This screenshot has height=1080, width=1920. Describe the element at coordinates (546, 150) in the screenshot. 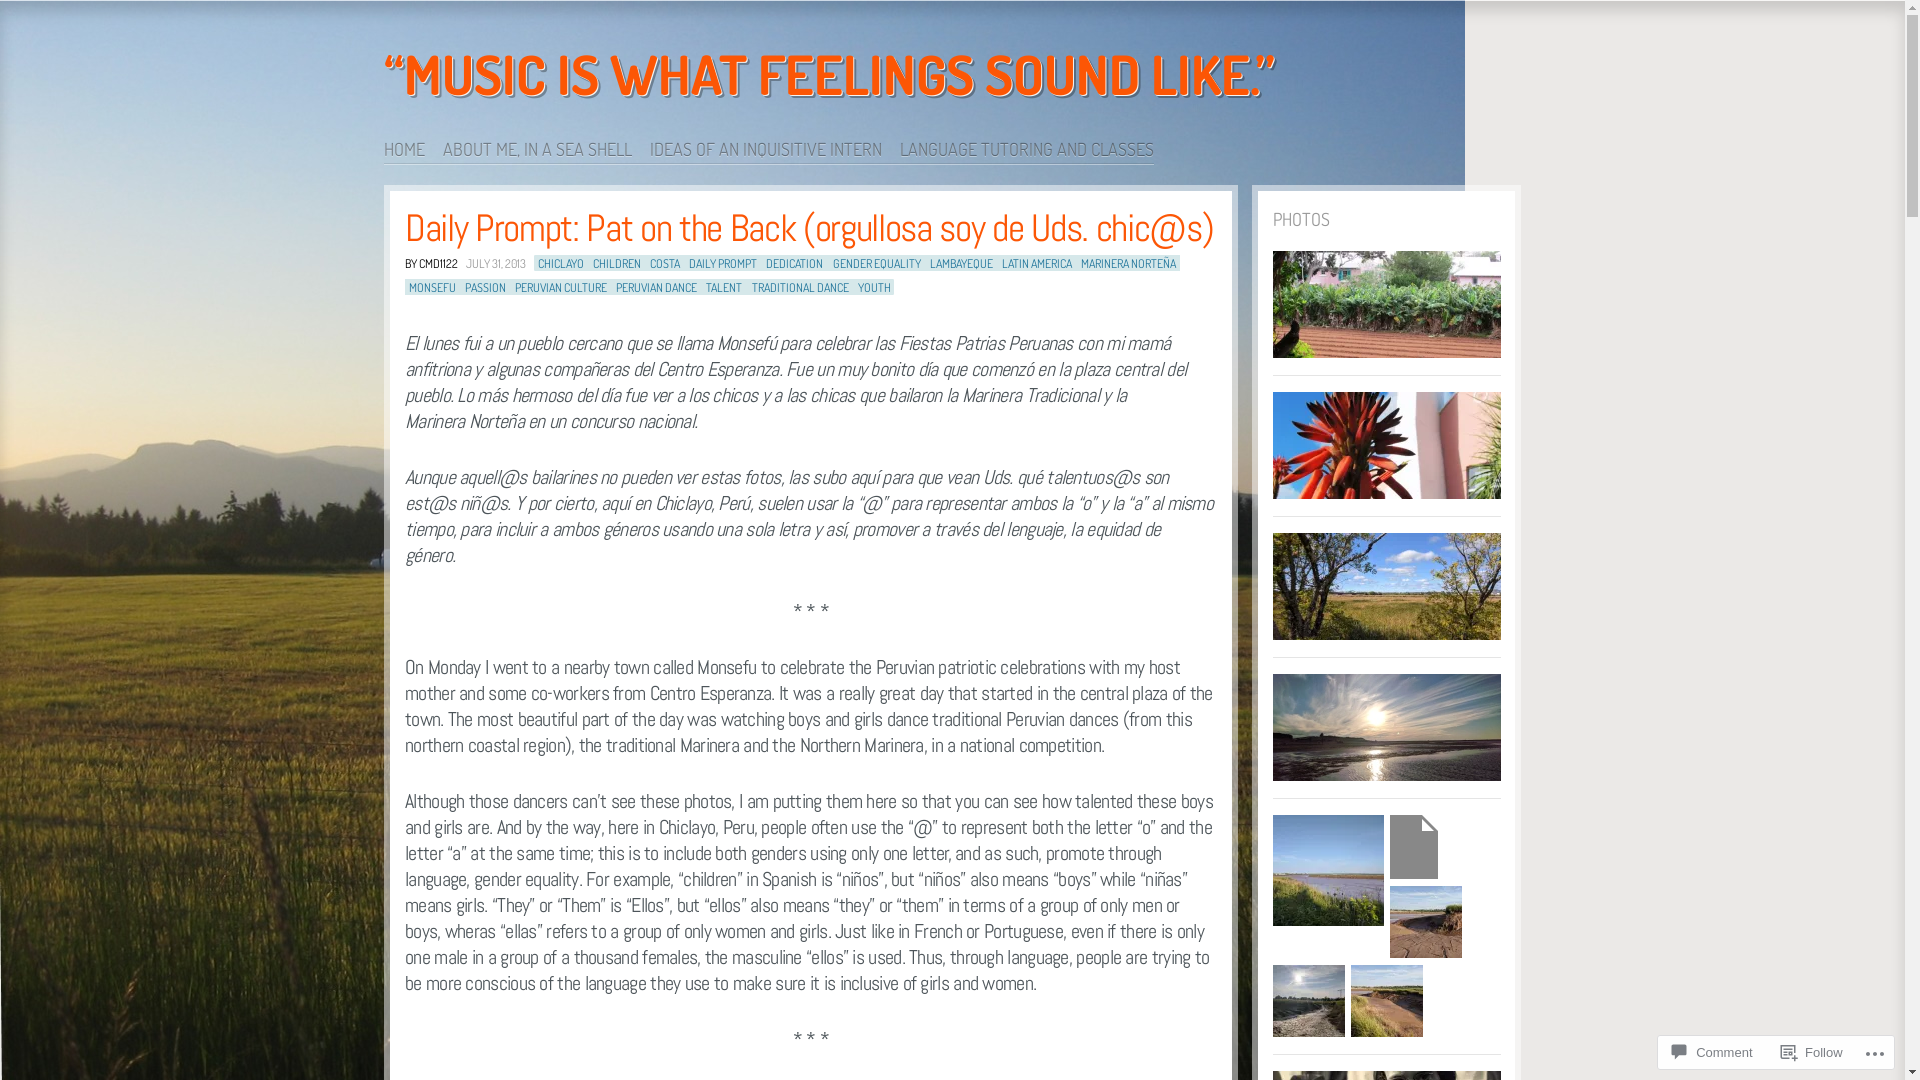

I see `ABOUT ME, IN A SEA SHELL` at that location.